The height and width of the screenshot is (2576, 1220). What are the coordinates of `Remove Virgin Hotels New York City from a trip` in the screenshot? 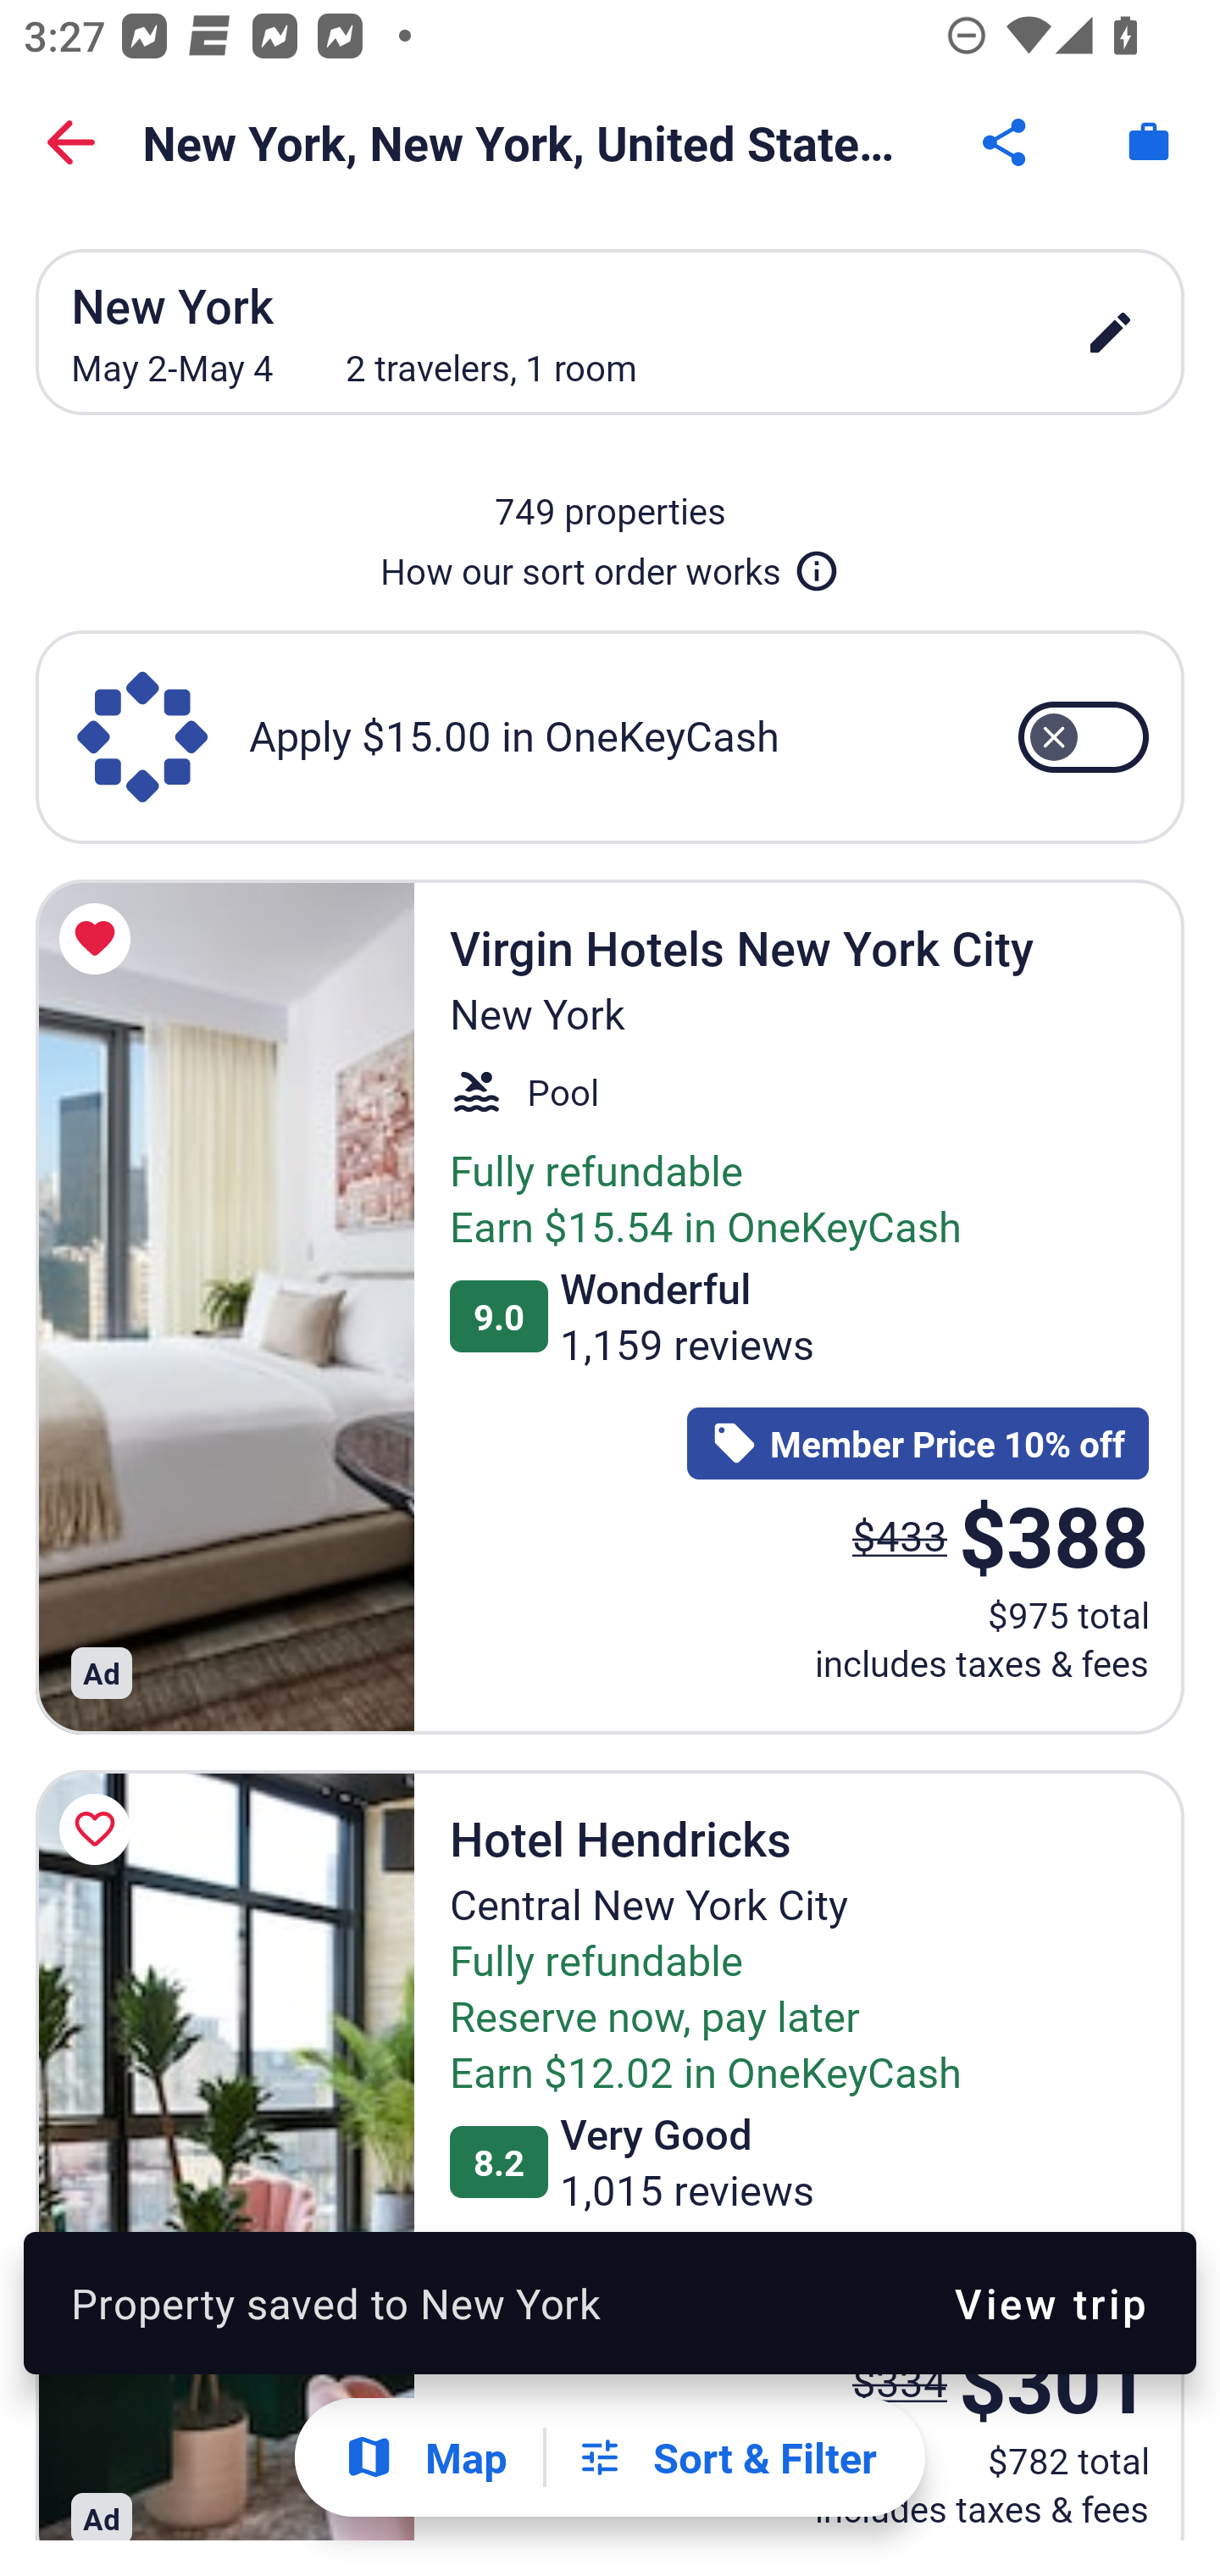 It's located at (100, 939).